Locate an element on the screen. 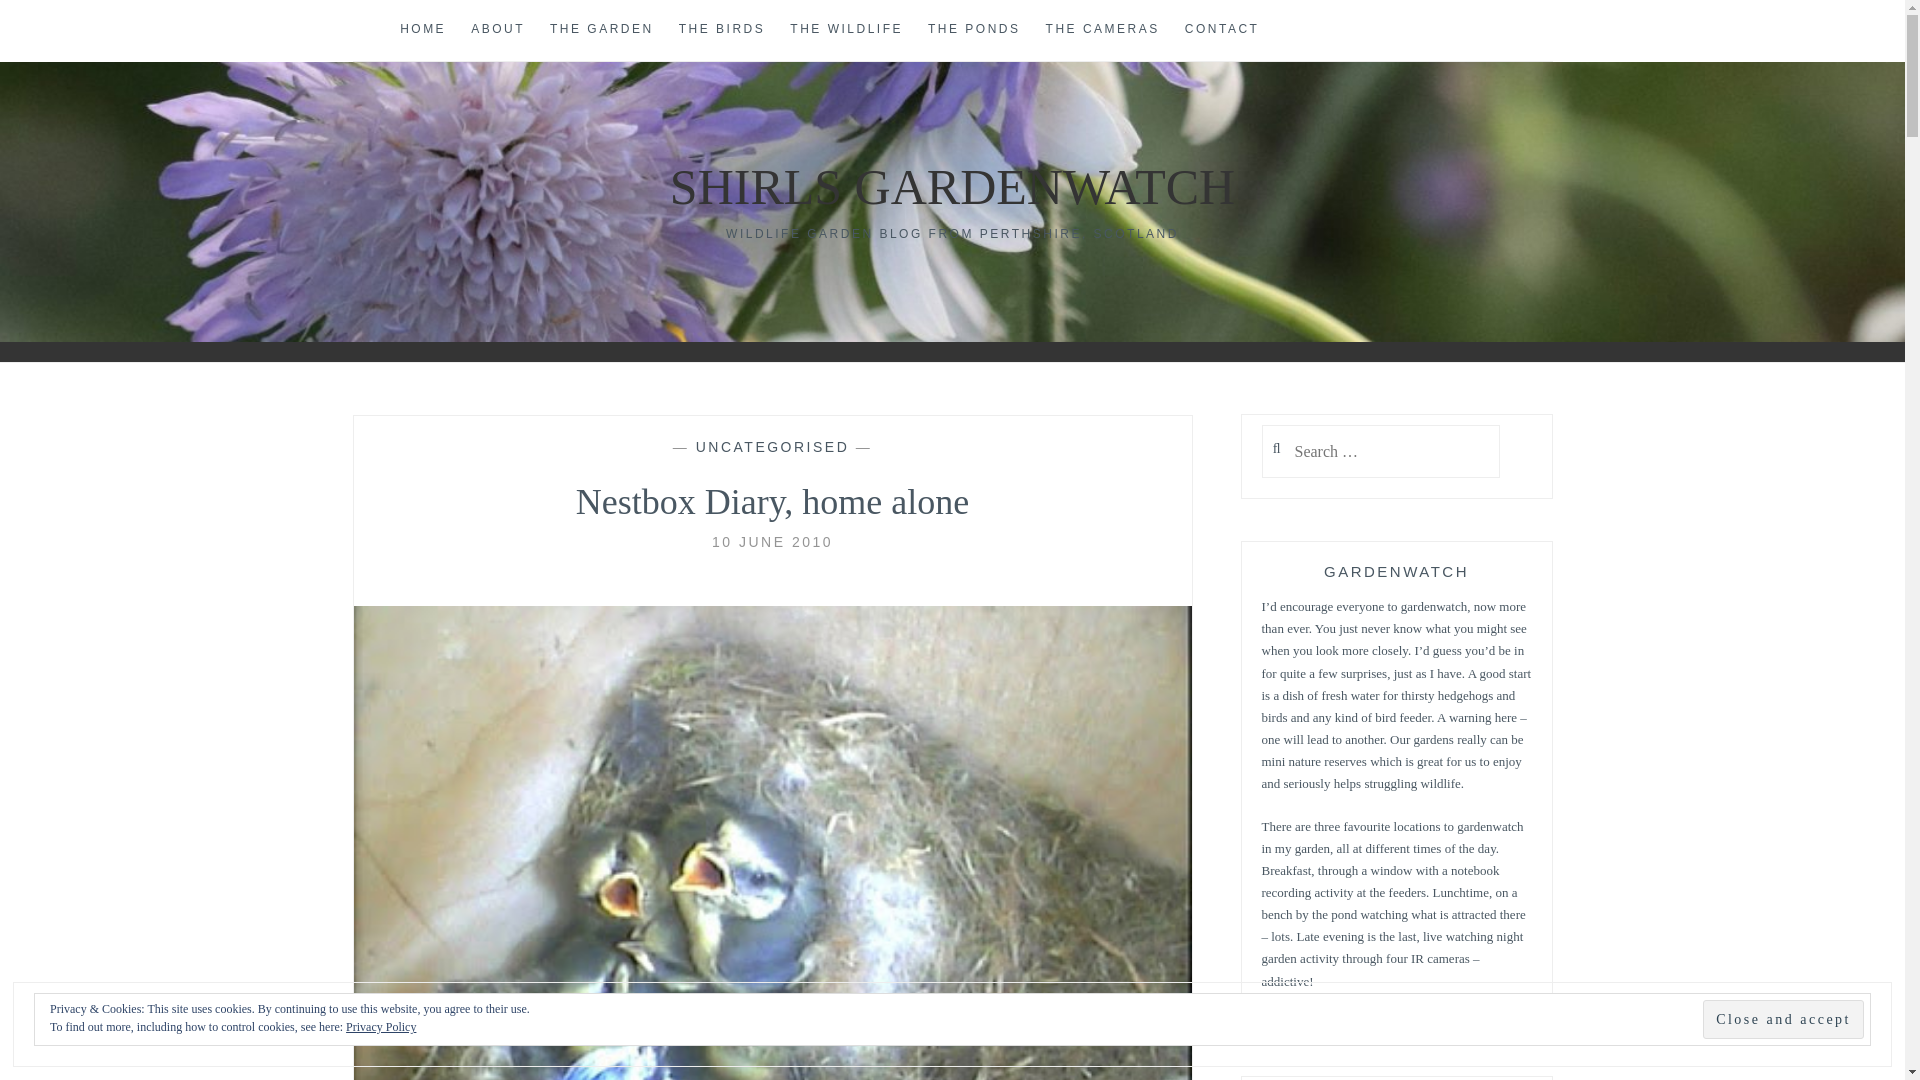 The height and width of the screenshot is (1080, 1920). HOME is located at coordinates (422, 30).